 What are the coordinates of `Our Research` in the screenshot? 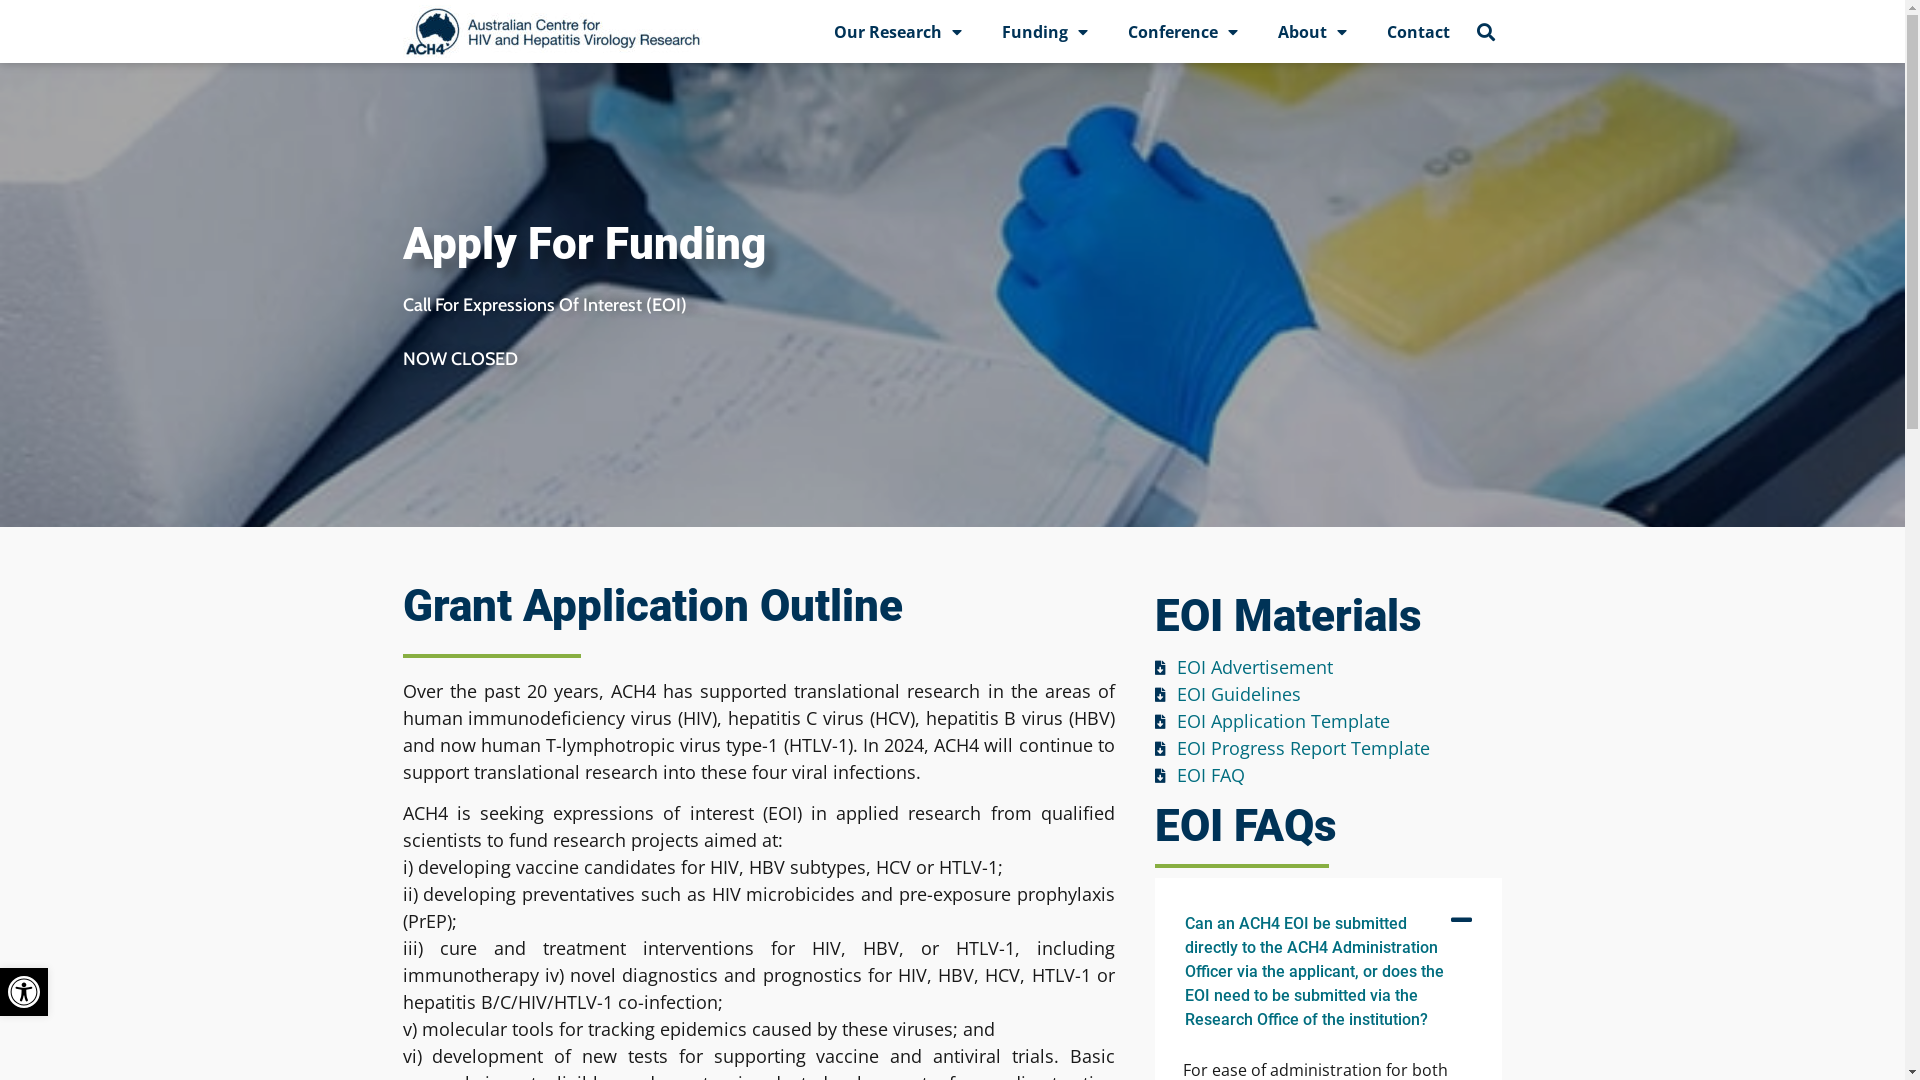 It's located at (898, 32).